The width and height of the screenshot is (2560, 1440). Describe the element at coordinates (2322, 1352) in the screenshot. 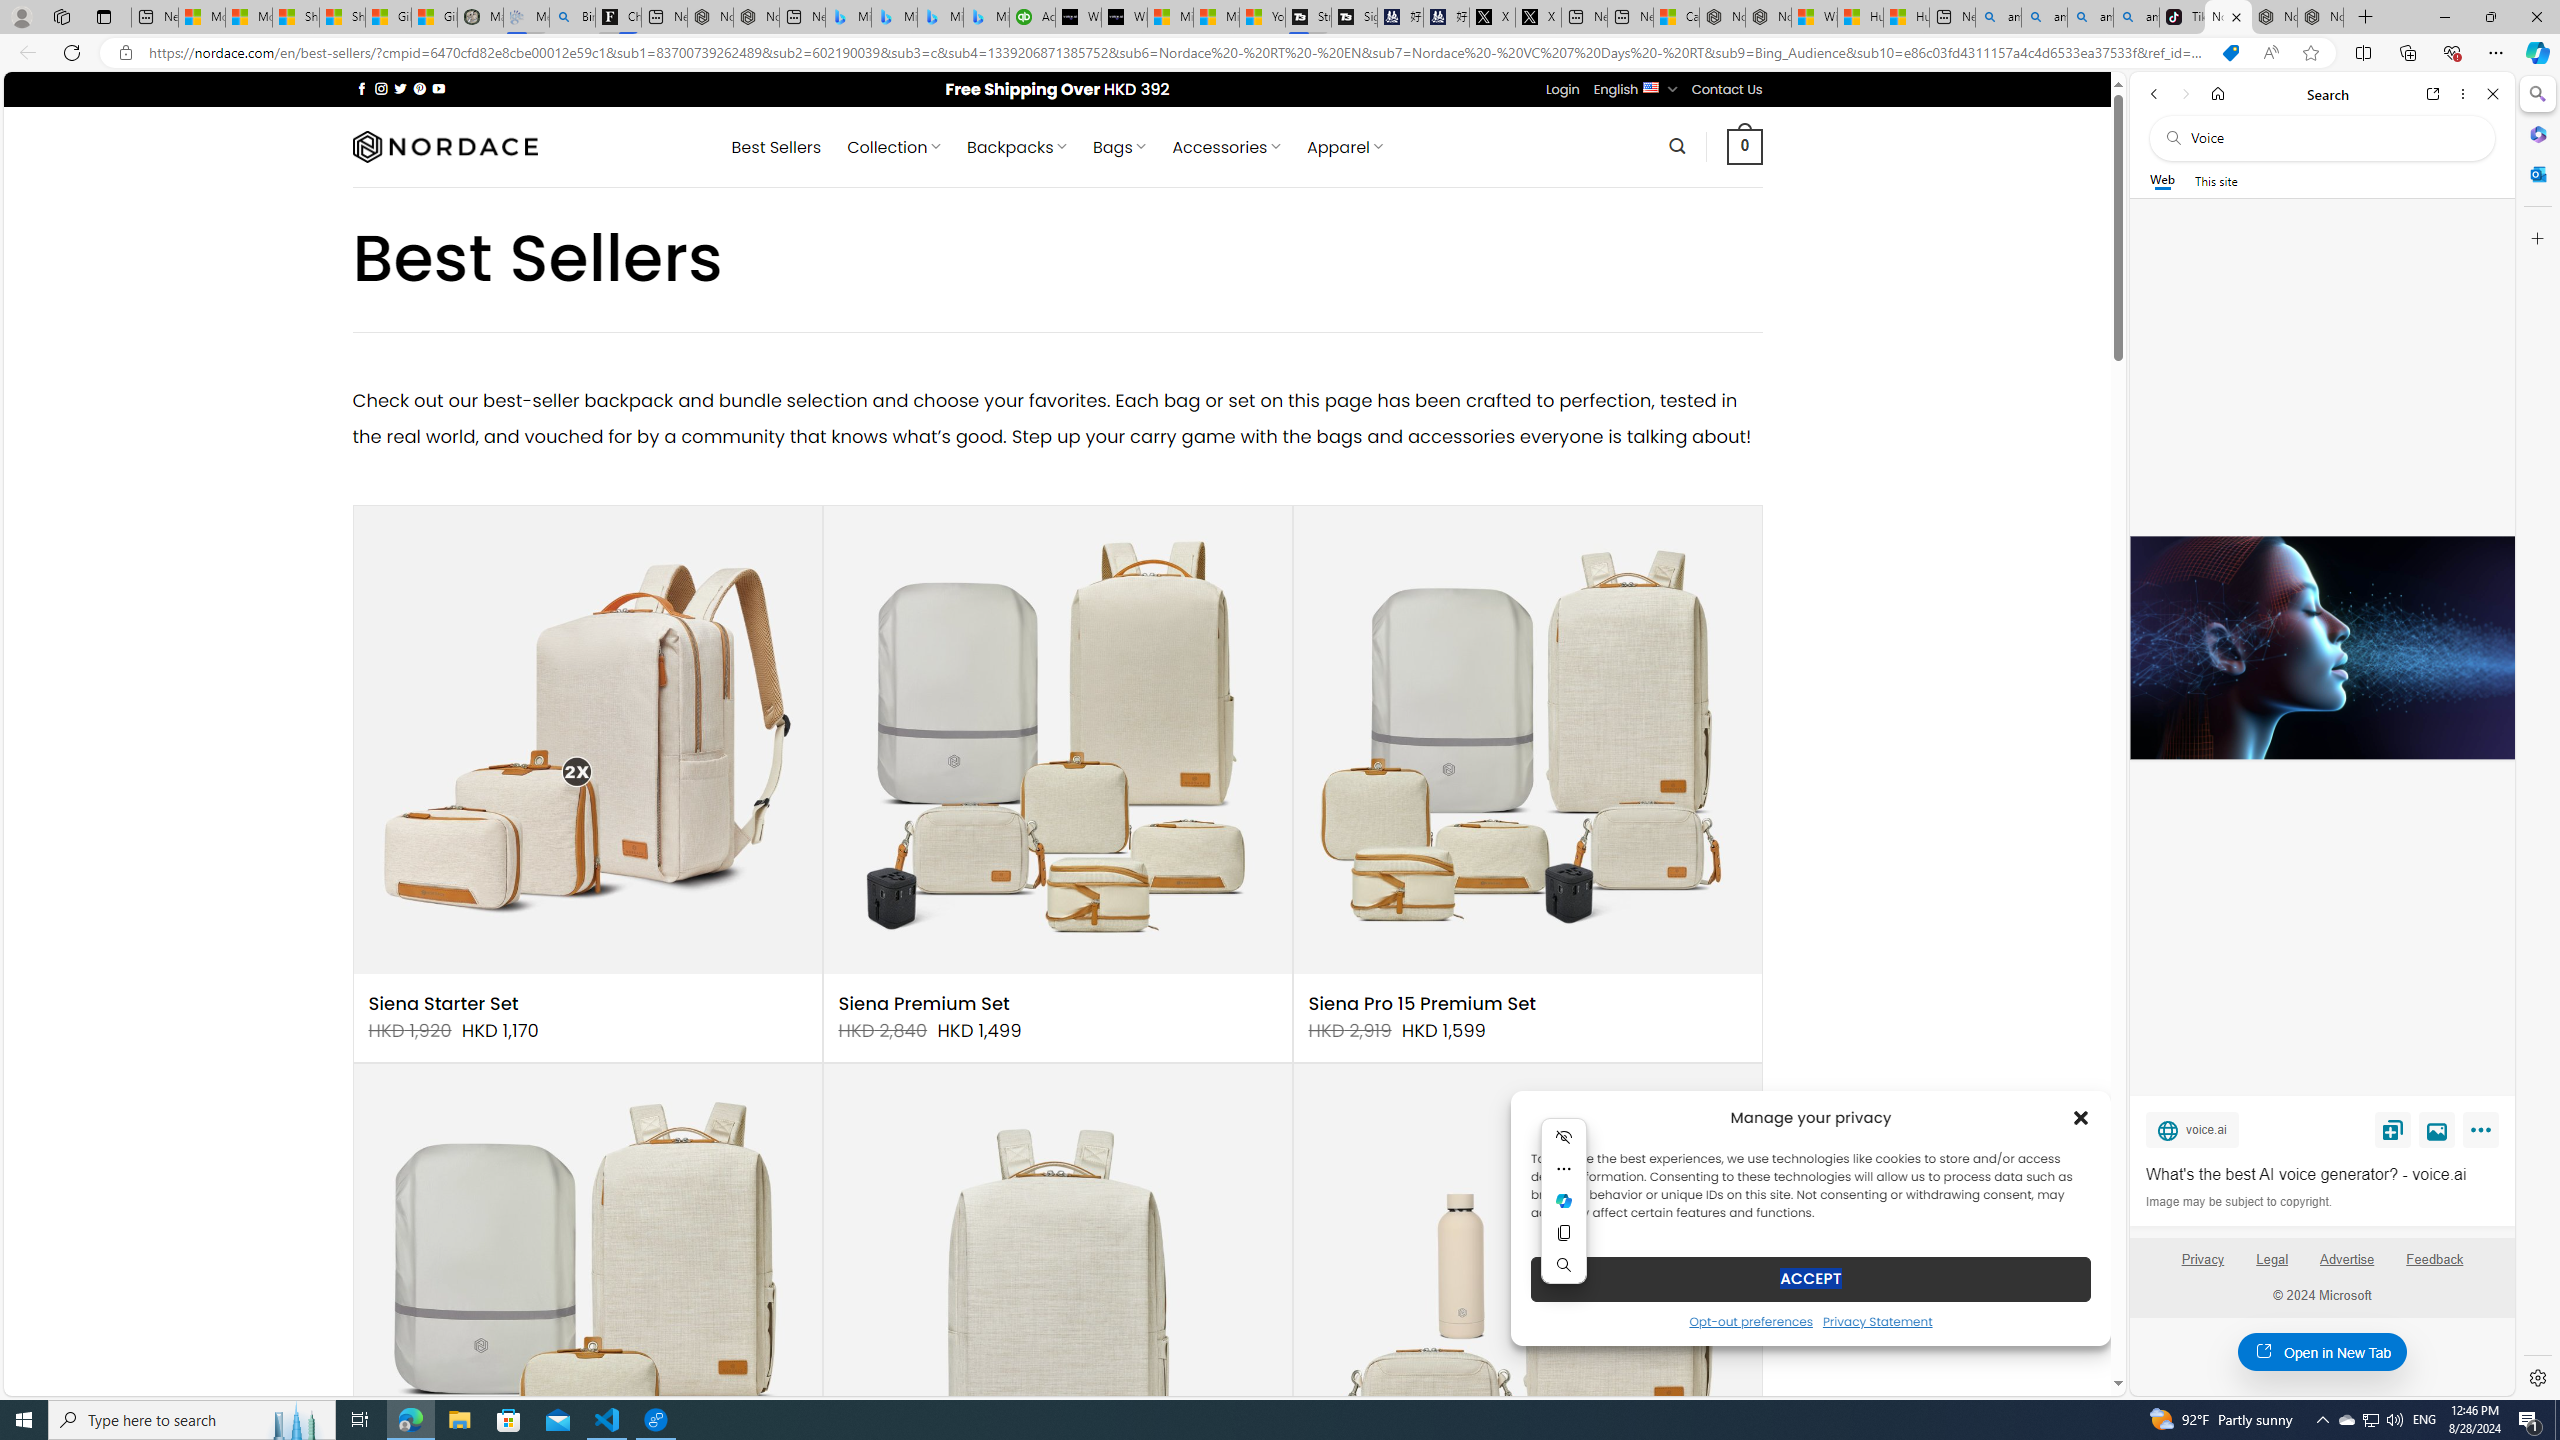

I see `Open in New Tab` at that location.